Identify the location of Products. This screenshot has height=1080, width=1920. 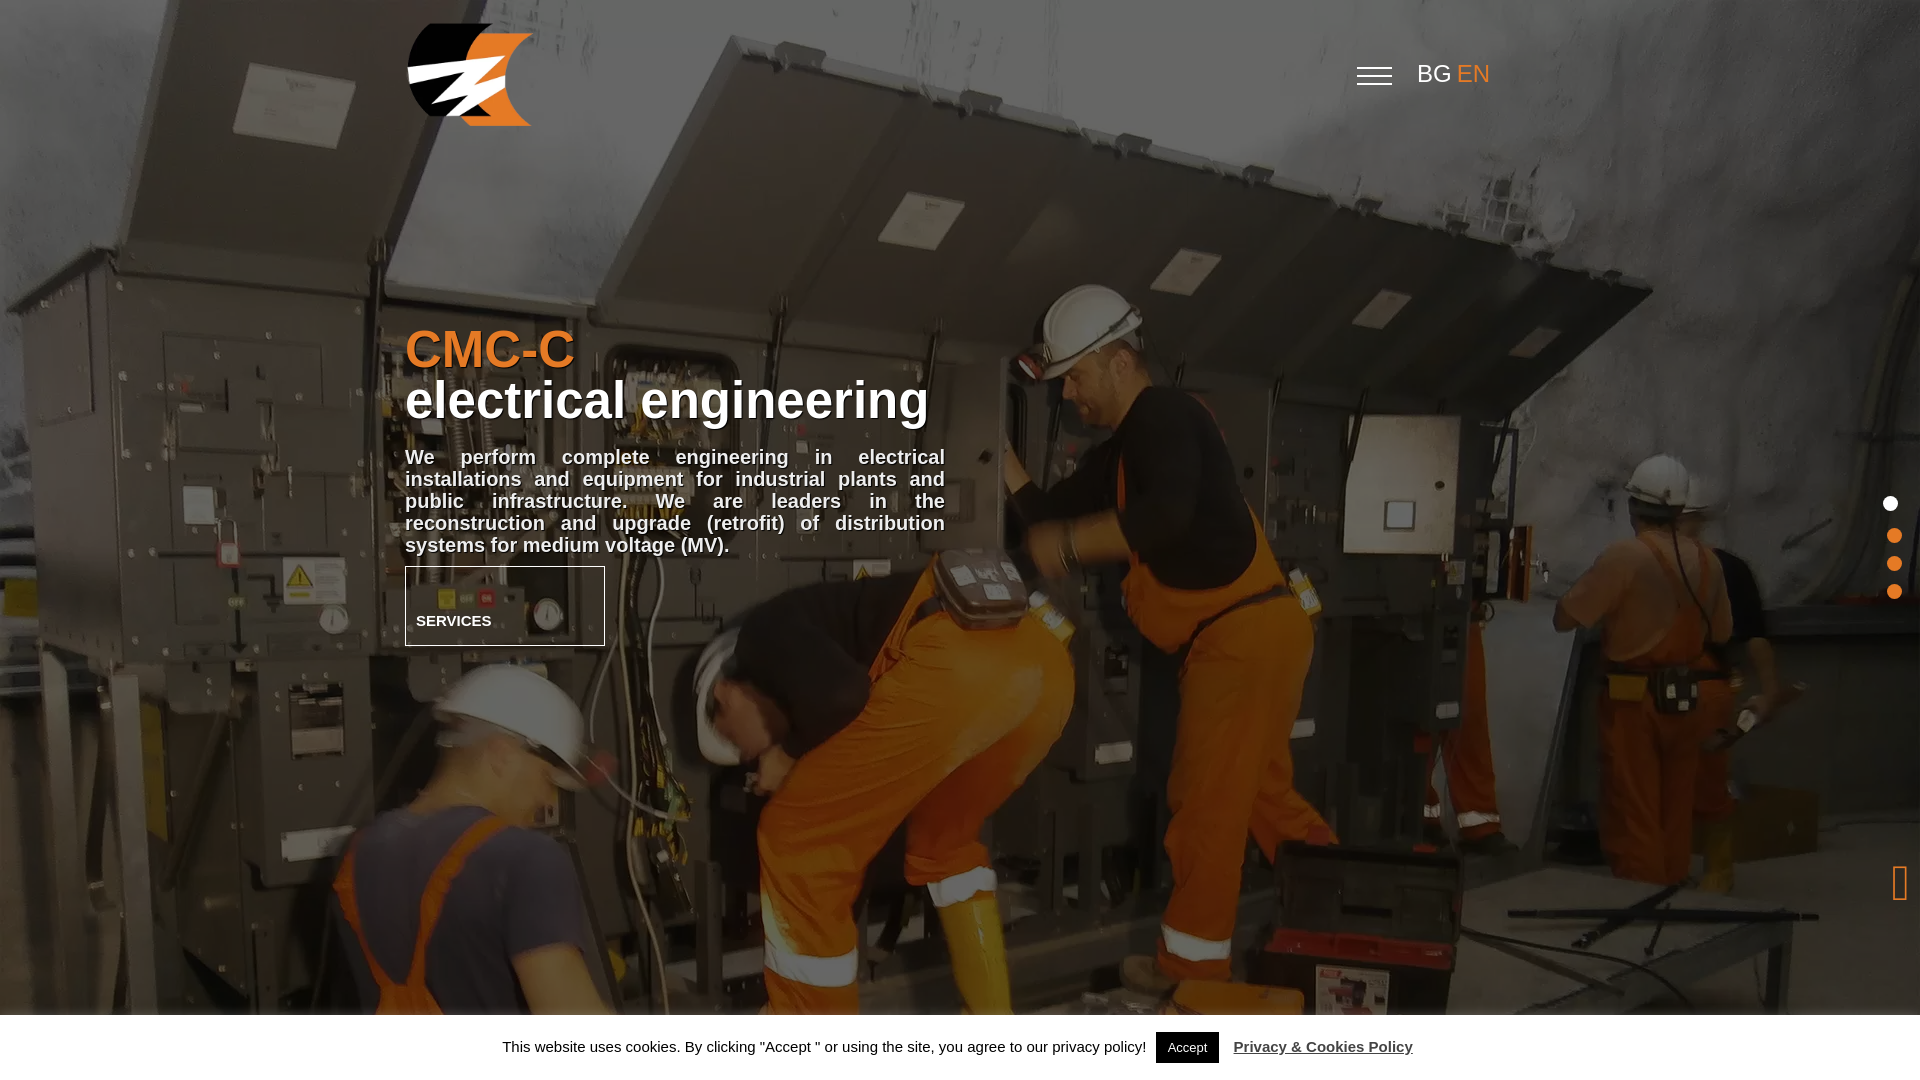
(1888, 558).